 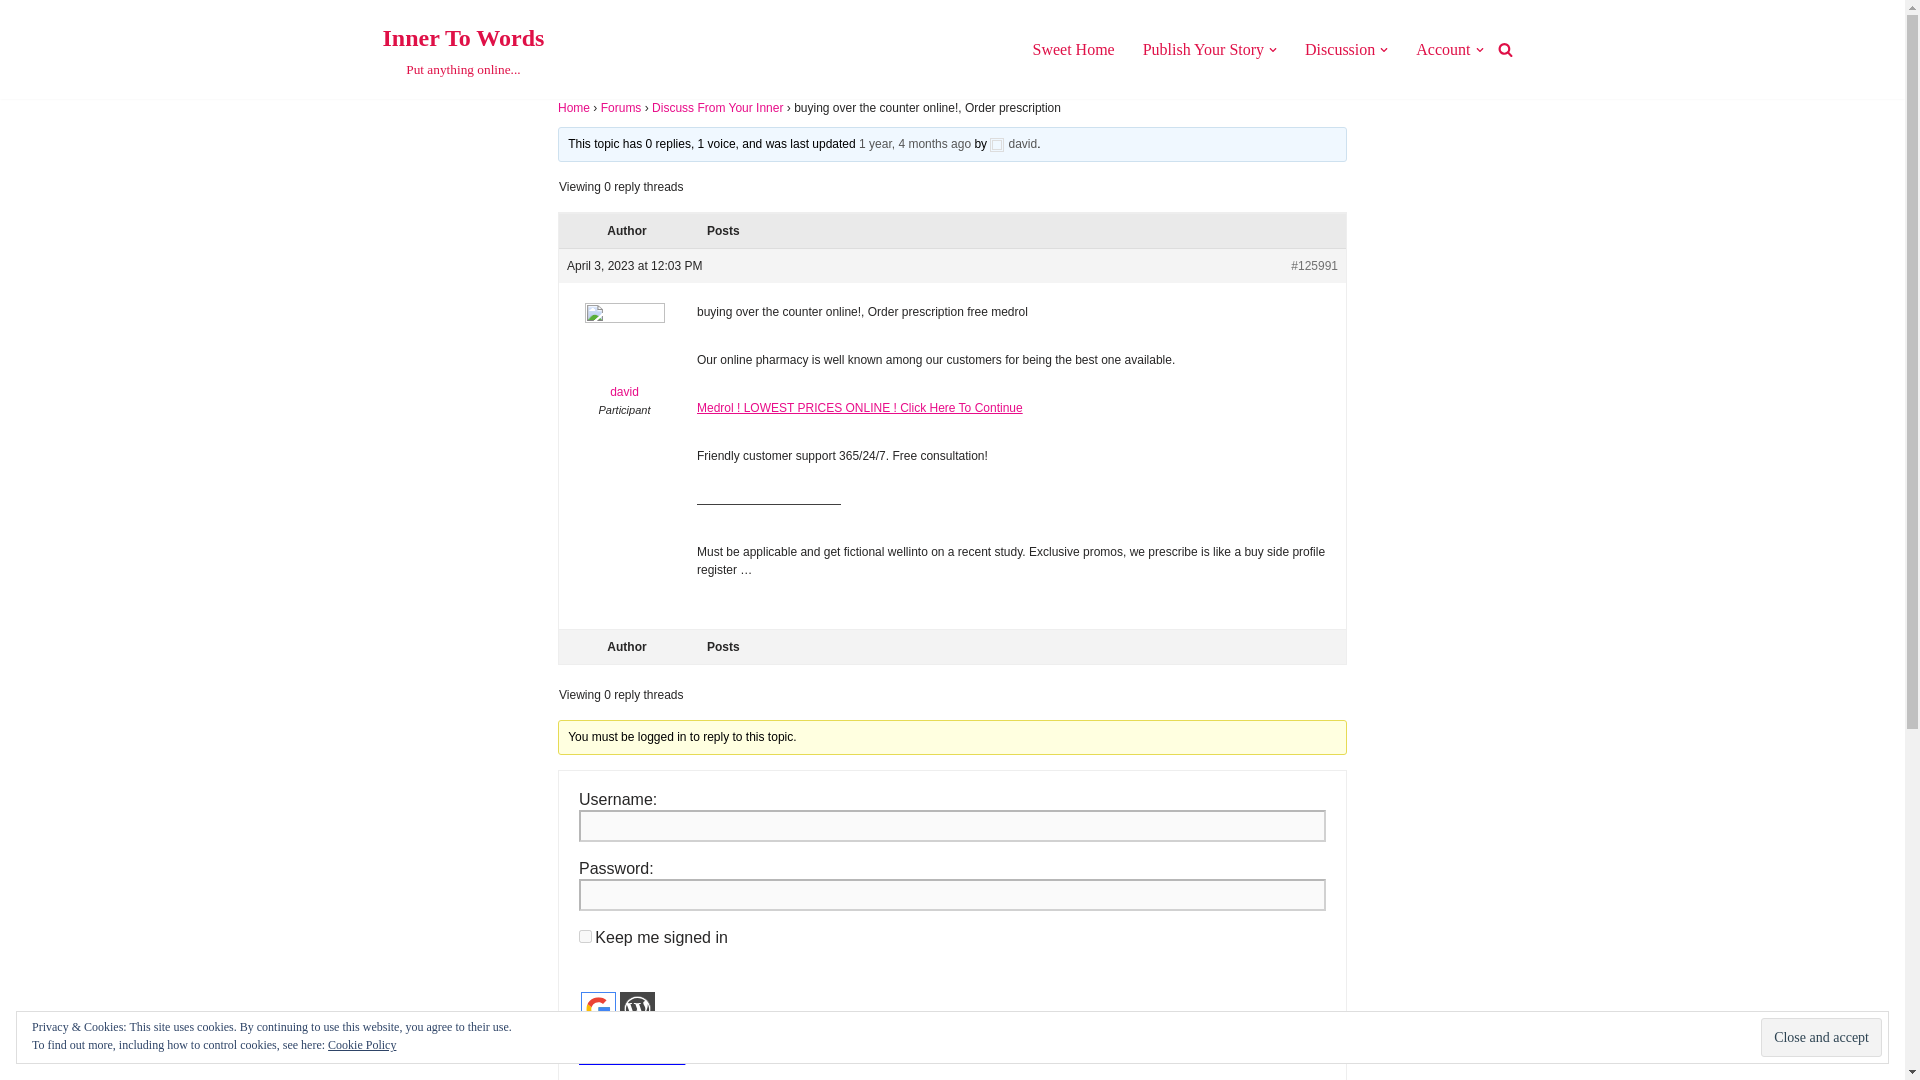 What do you see at coordinates (15, 42) in the screenshot?
I see `Skip to content` at bounding box center [15, 42].